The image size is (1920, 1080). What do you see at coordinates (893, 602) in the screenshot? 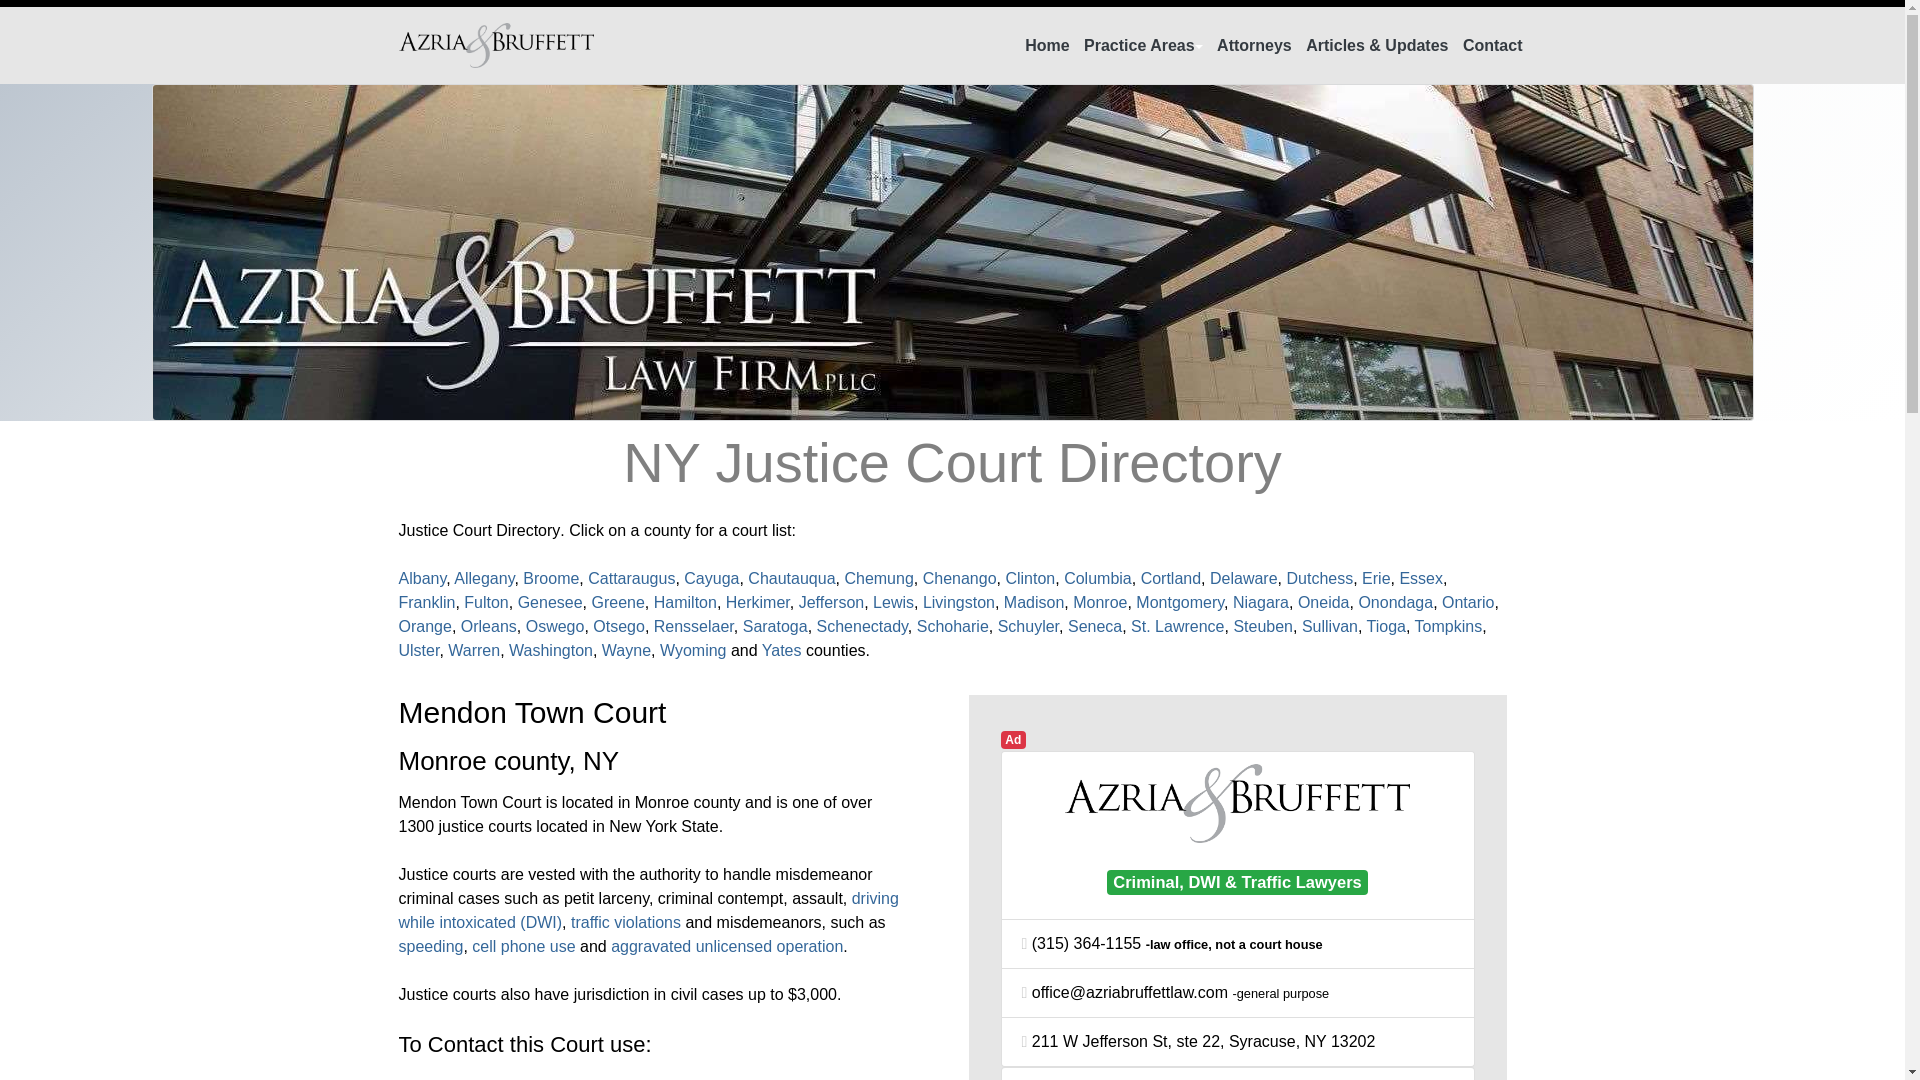
I see `Lewis` at bounding box center [893, 602].